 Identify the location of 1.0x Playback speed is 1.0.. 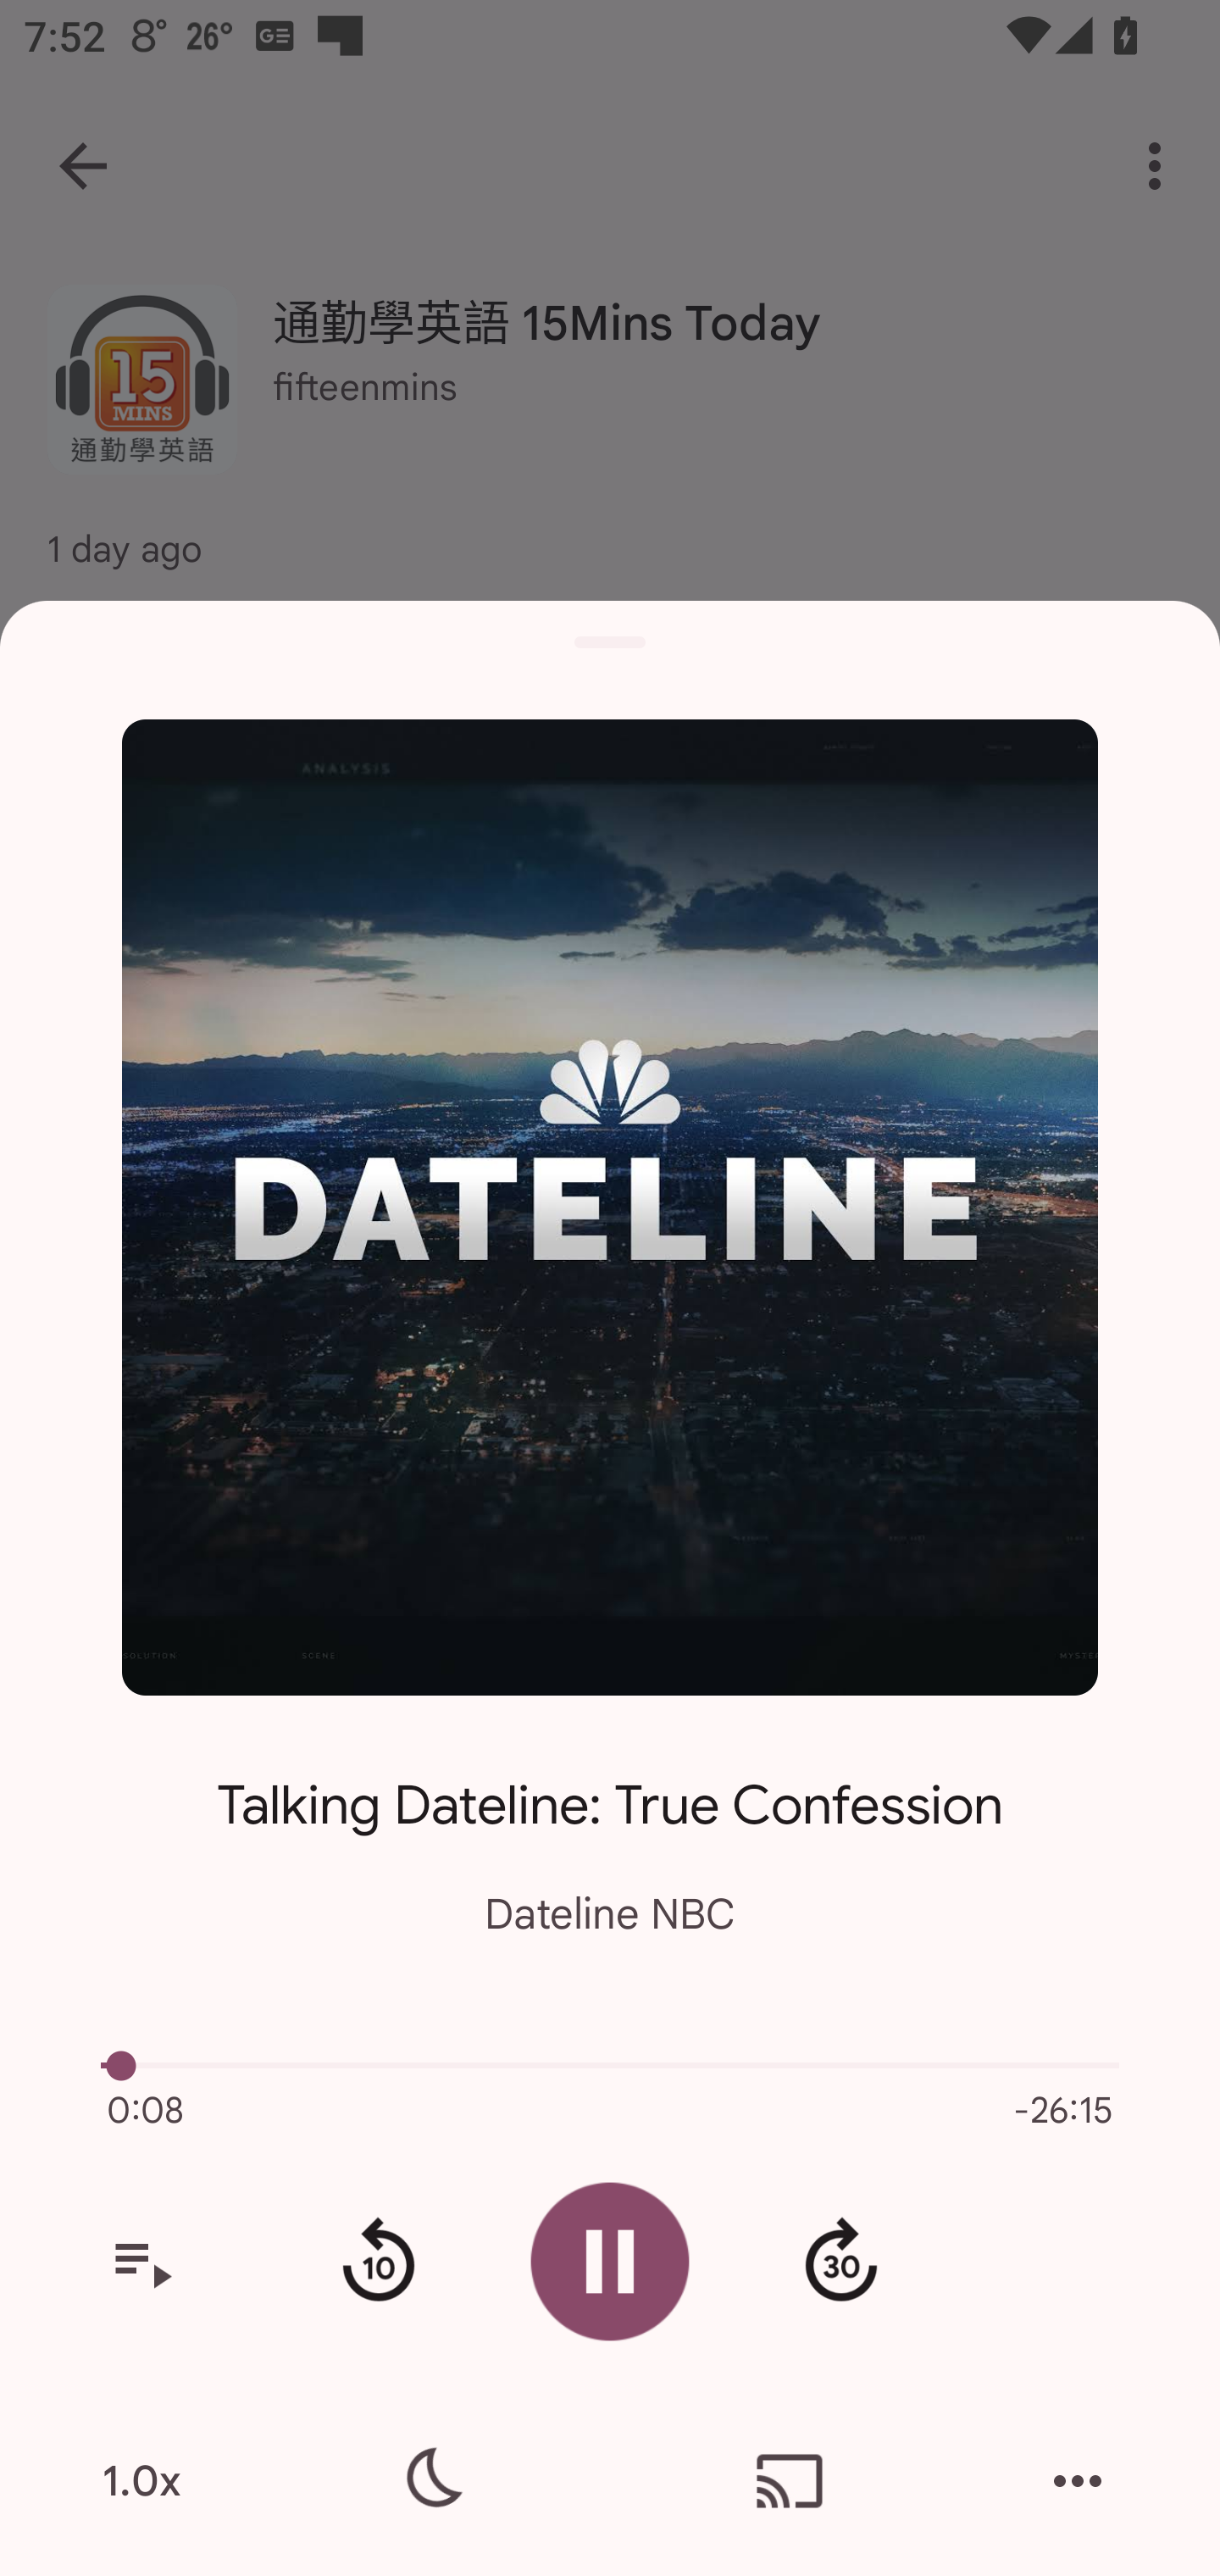
(141, 2481).